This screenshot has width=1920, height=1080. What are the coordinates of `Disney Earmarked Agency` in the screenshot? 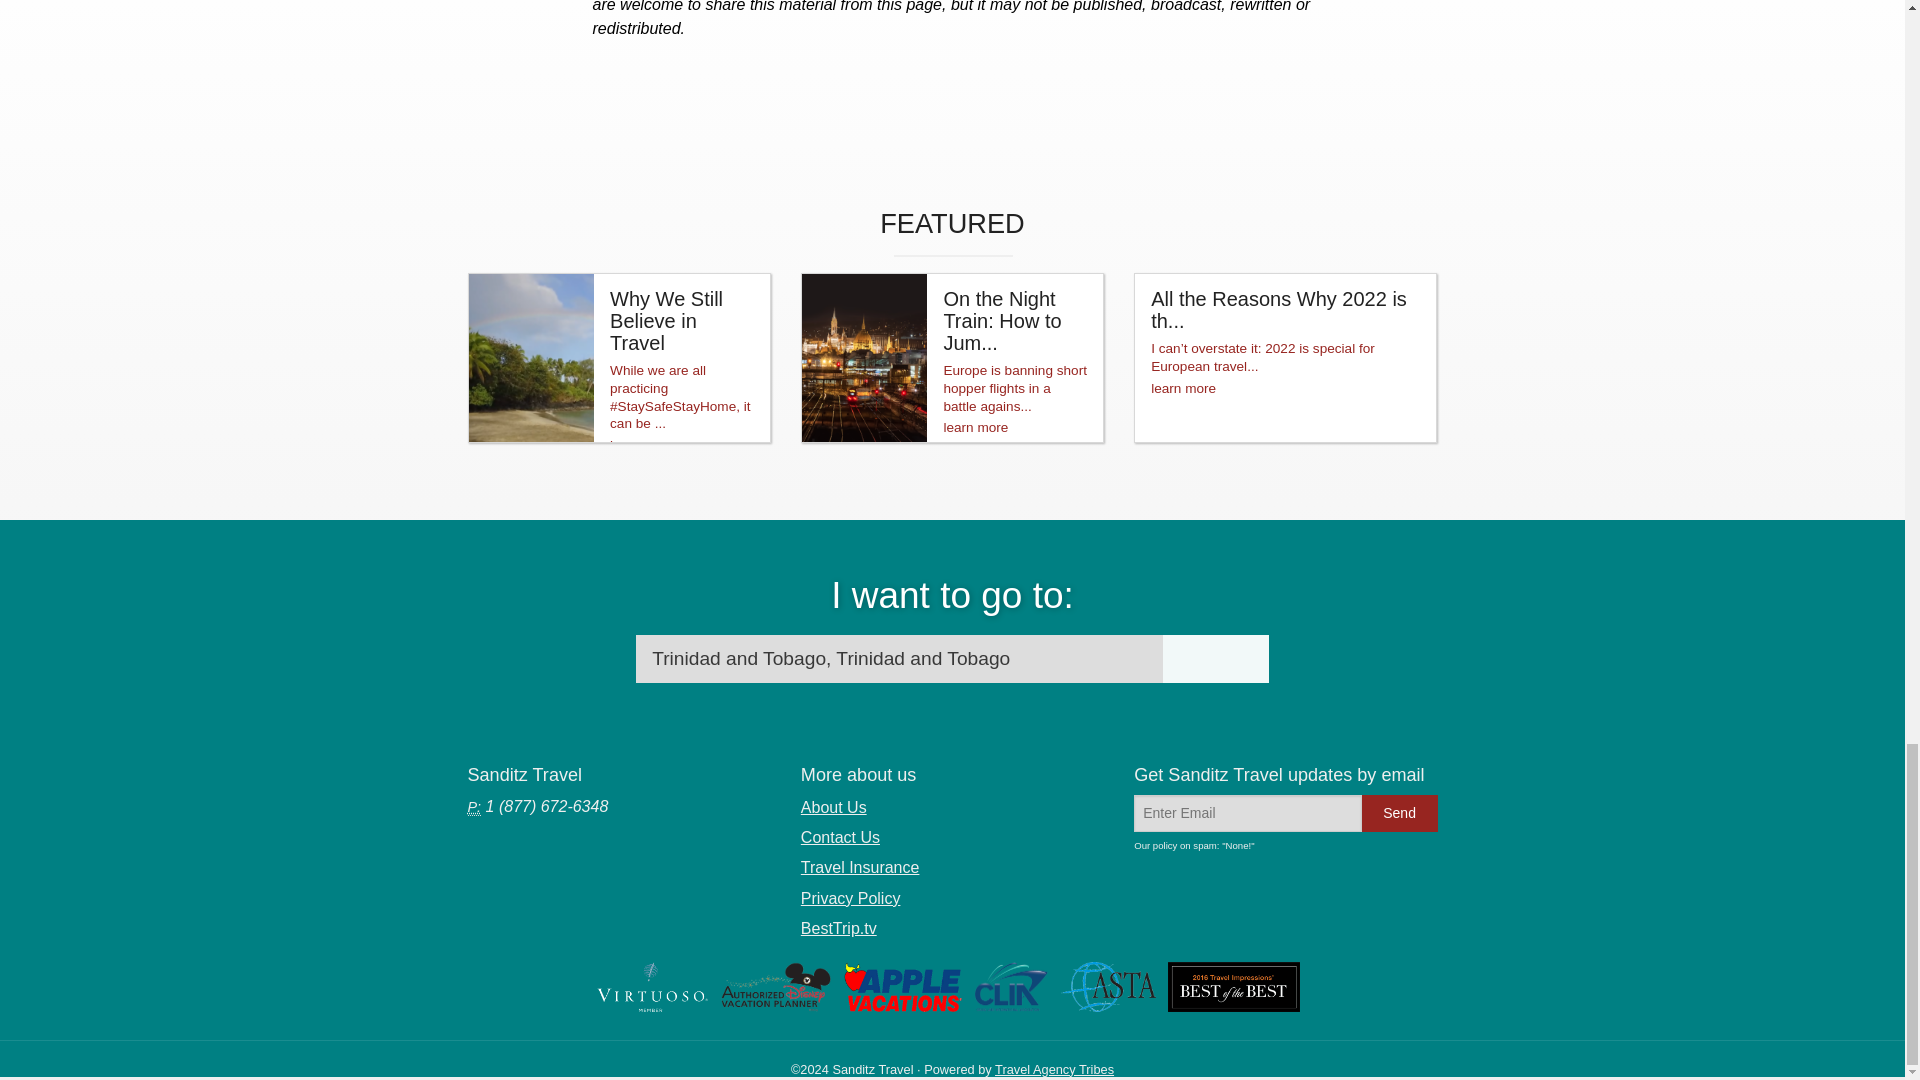 It's located at (776, 986).